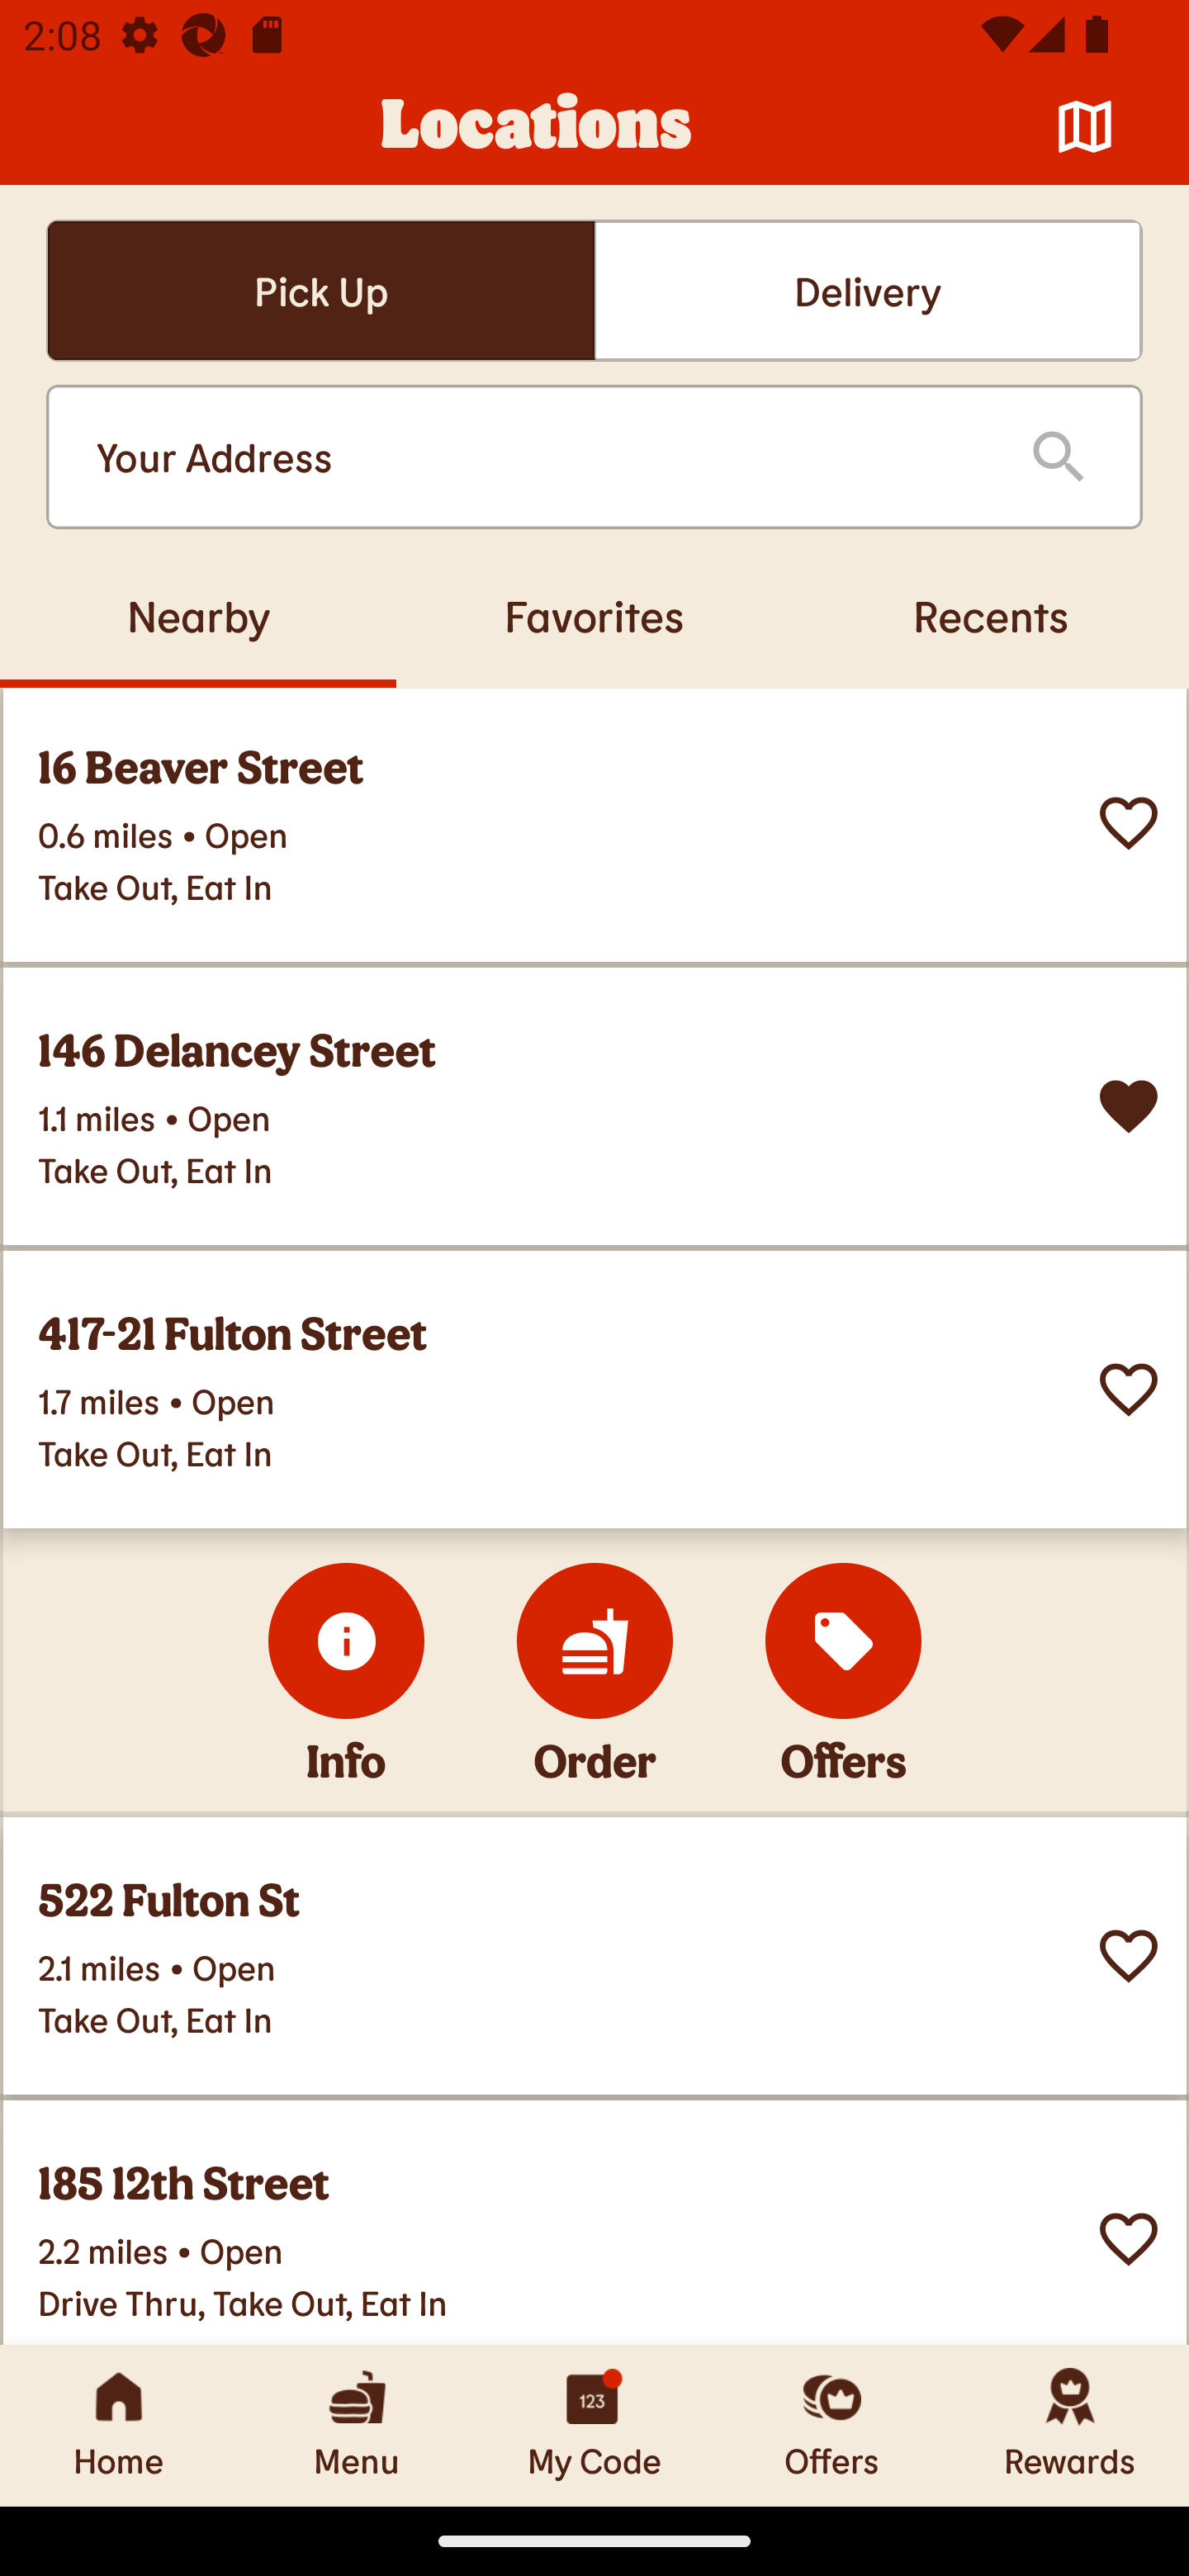 The height and width of the screenshot is (2576, 1189). What do you see at coordinates (868, 291) in the screenshot?
I see `Delivery Delivery Delivery` at bounding box center [868, 291].